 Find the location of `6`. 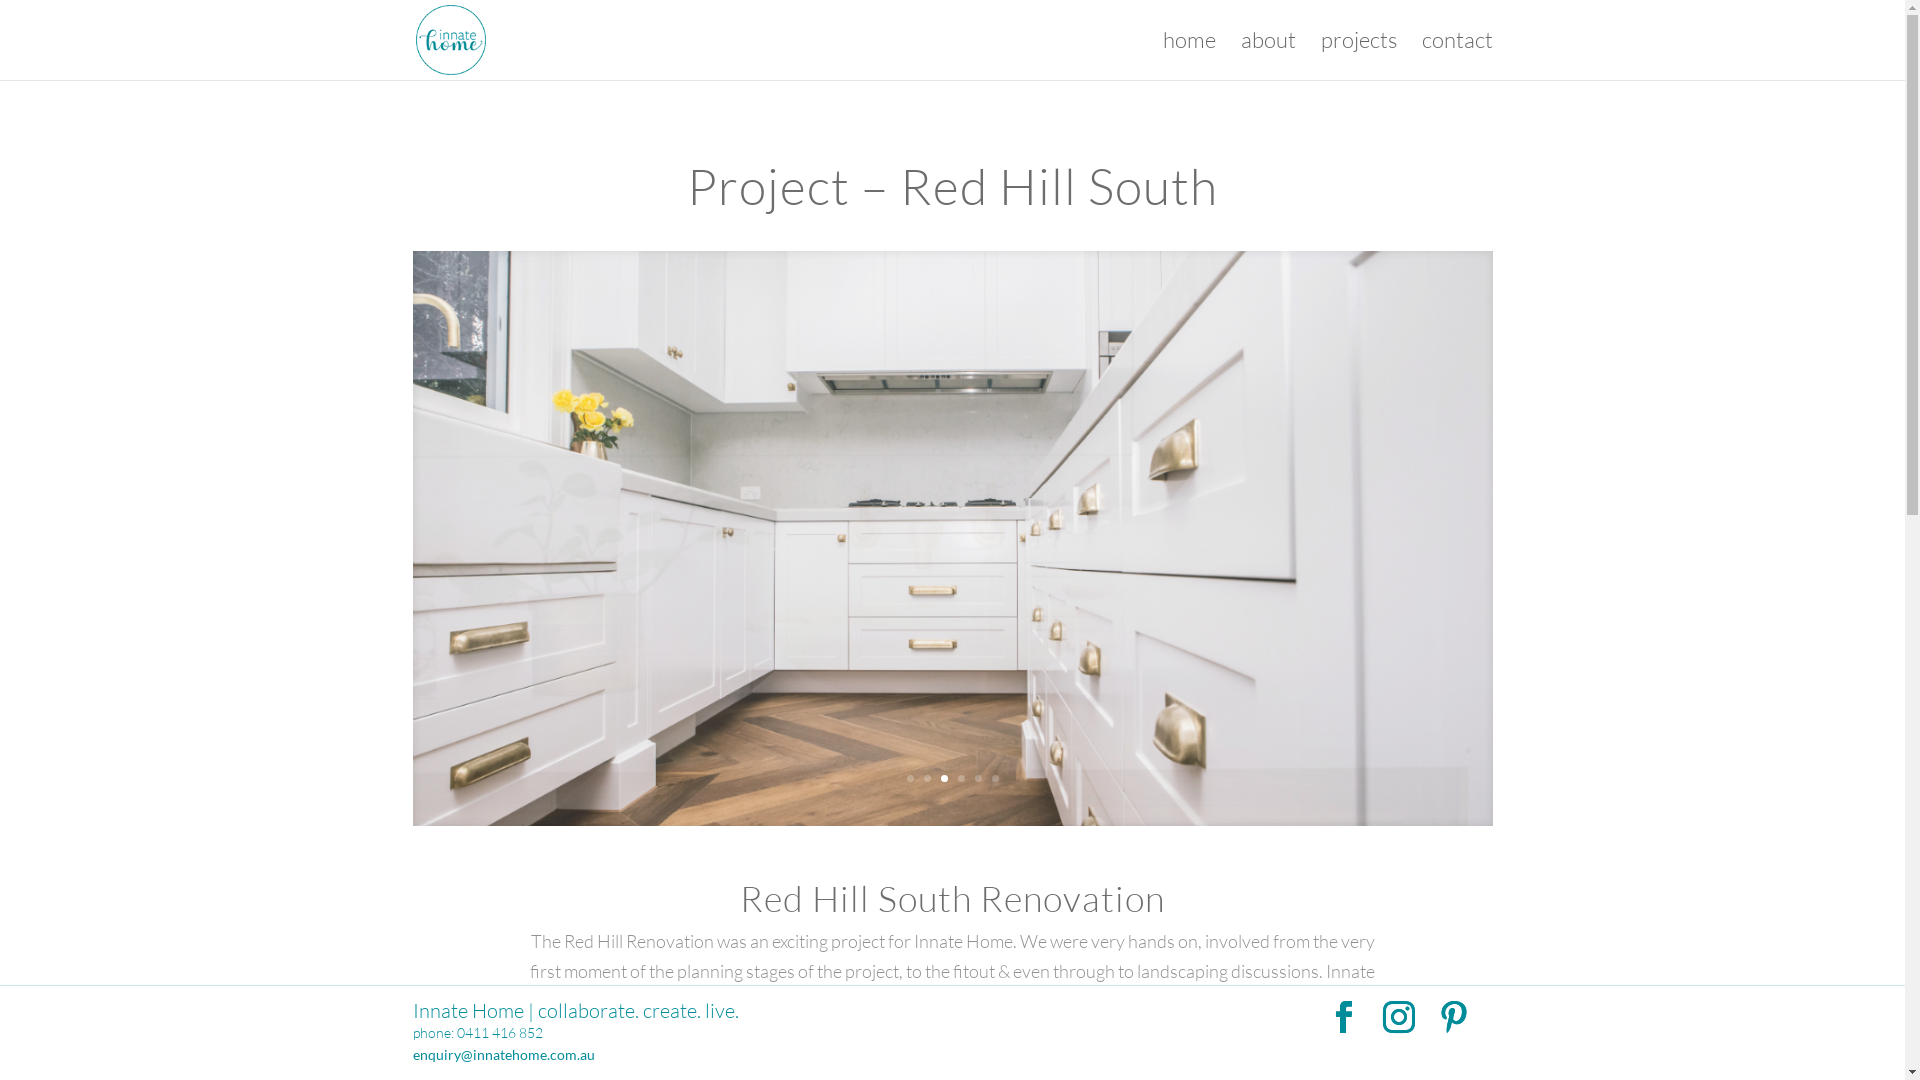

6 is located at coordinates (995, 778).